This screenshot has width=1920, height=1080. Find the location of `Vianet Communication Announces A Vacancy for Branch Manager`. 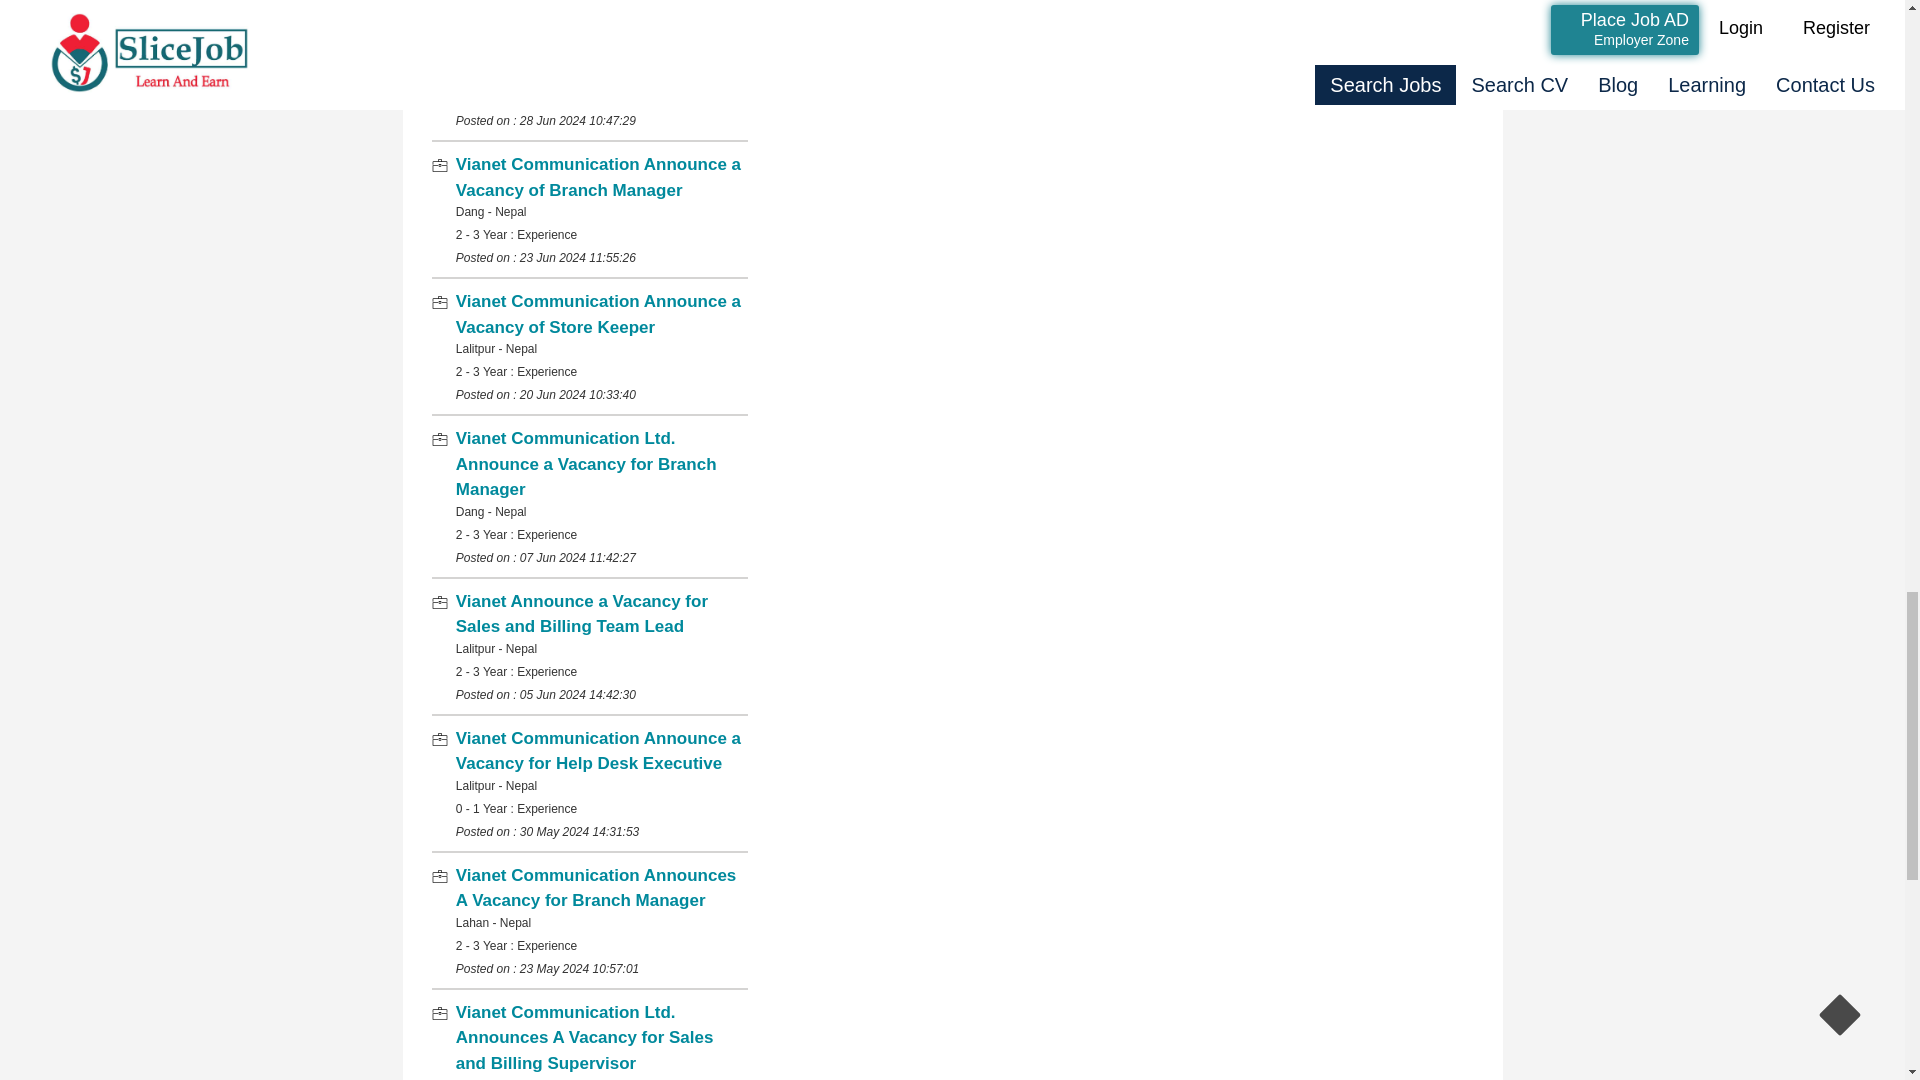

Vianet Communication Announces A Vacancy for Branch Manager is located at coordinates (596, 888).